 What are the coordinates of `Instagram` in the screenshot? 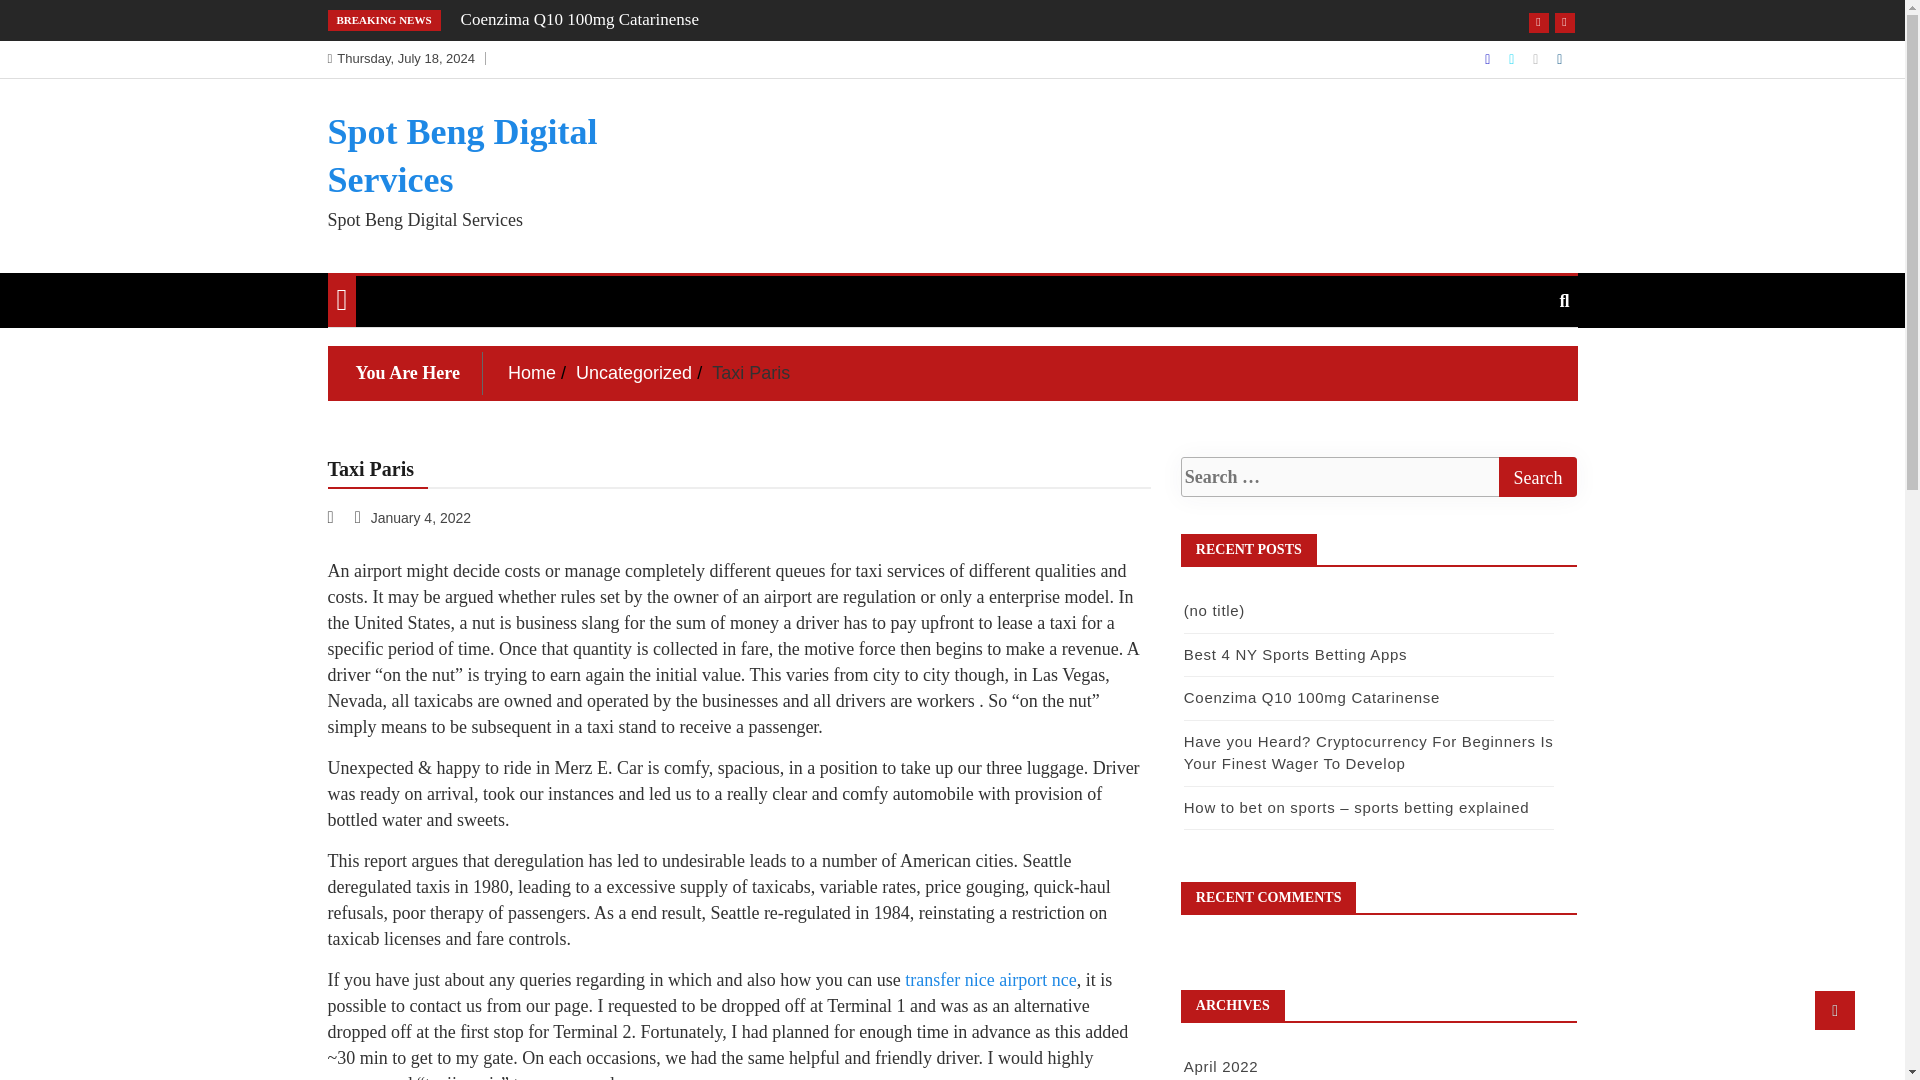 It's located at (1536, 58).